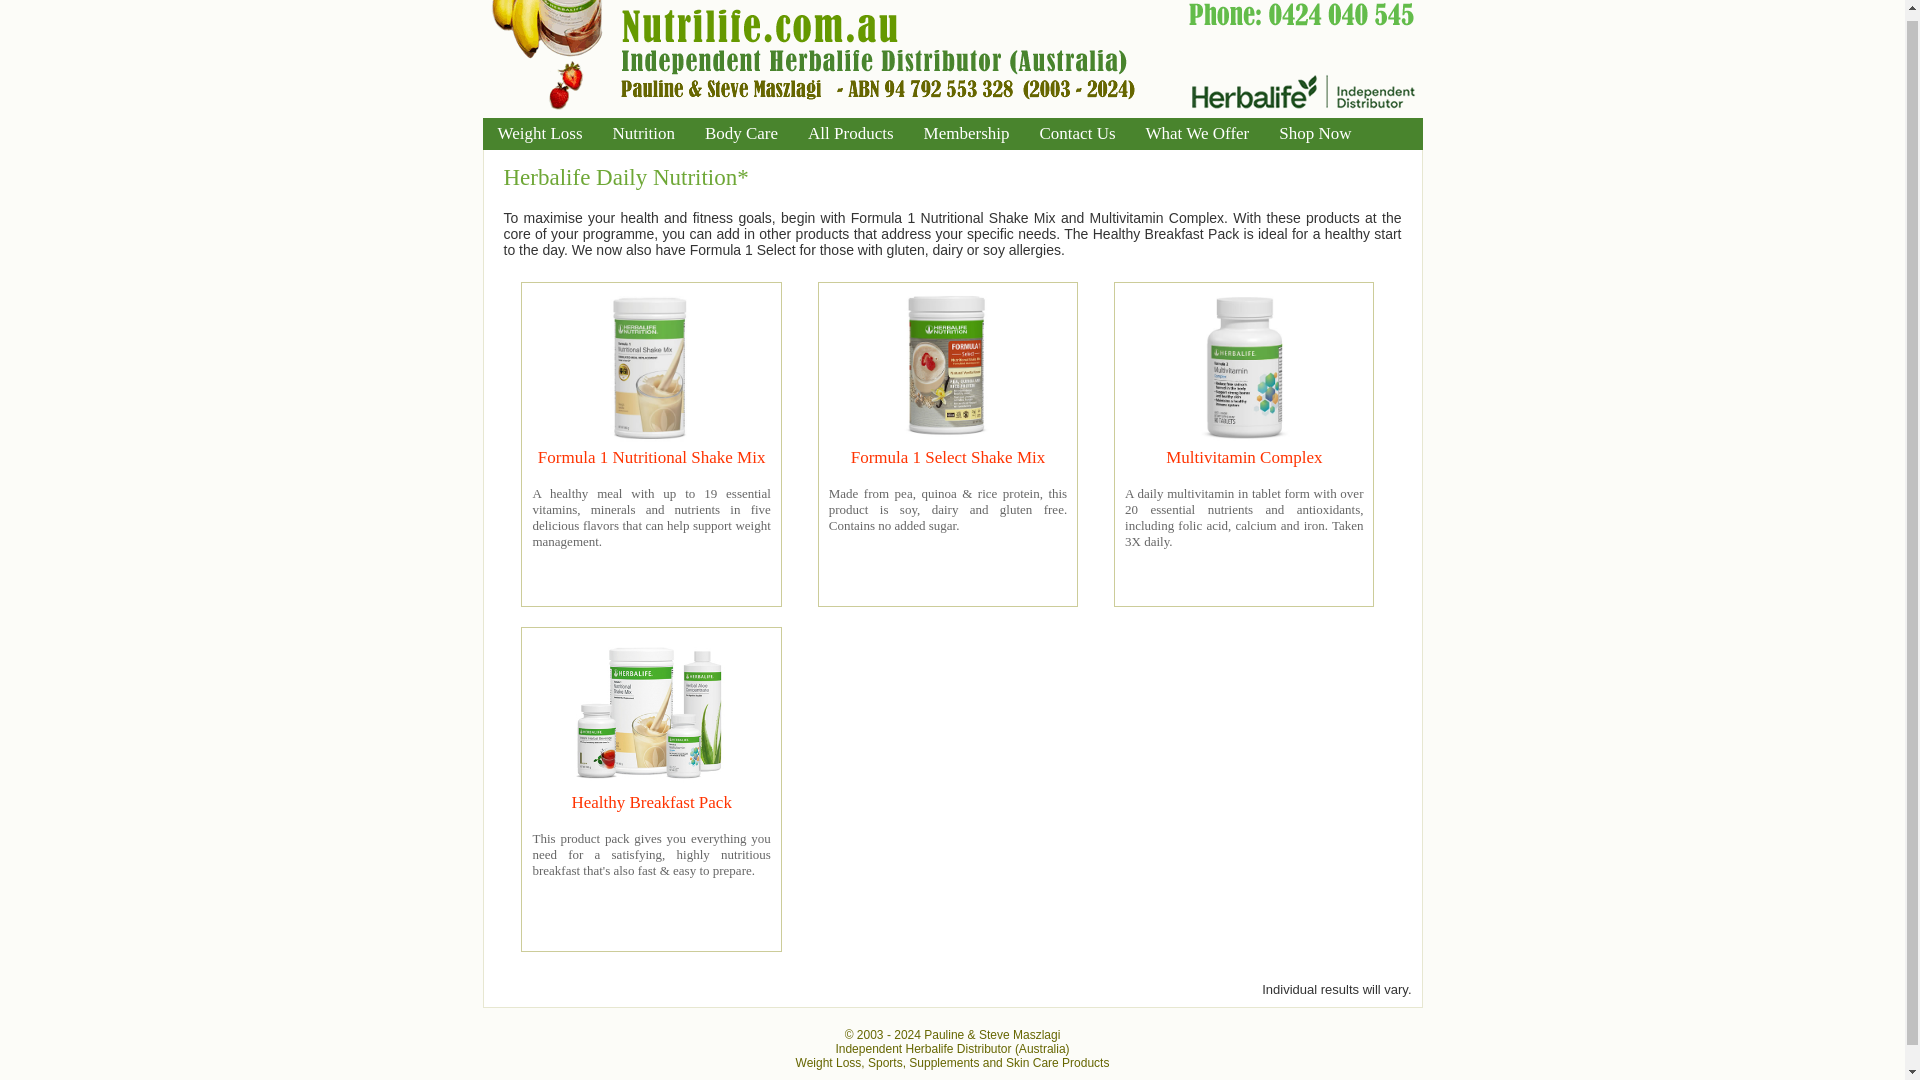 The height and width of the screenshot is (1080, 1920). What do you see at coordinates (1314, 134) in the screenshot?
I see `Shop Now` at bounding box center [1314, 134].